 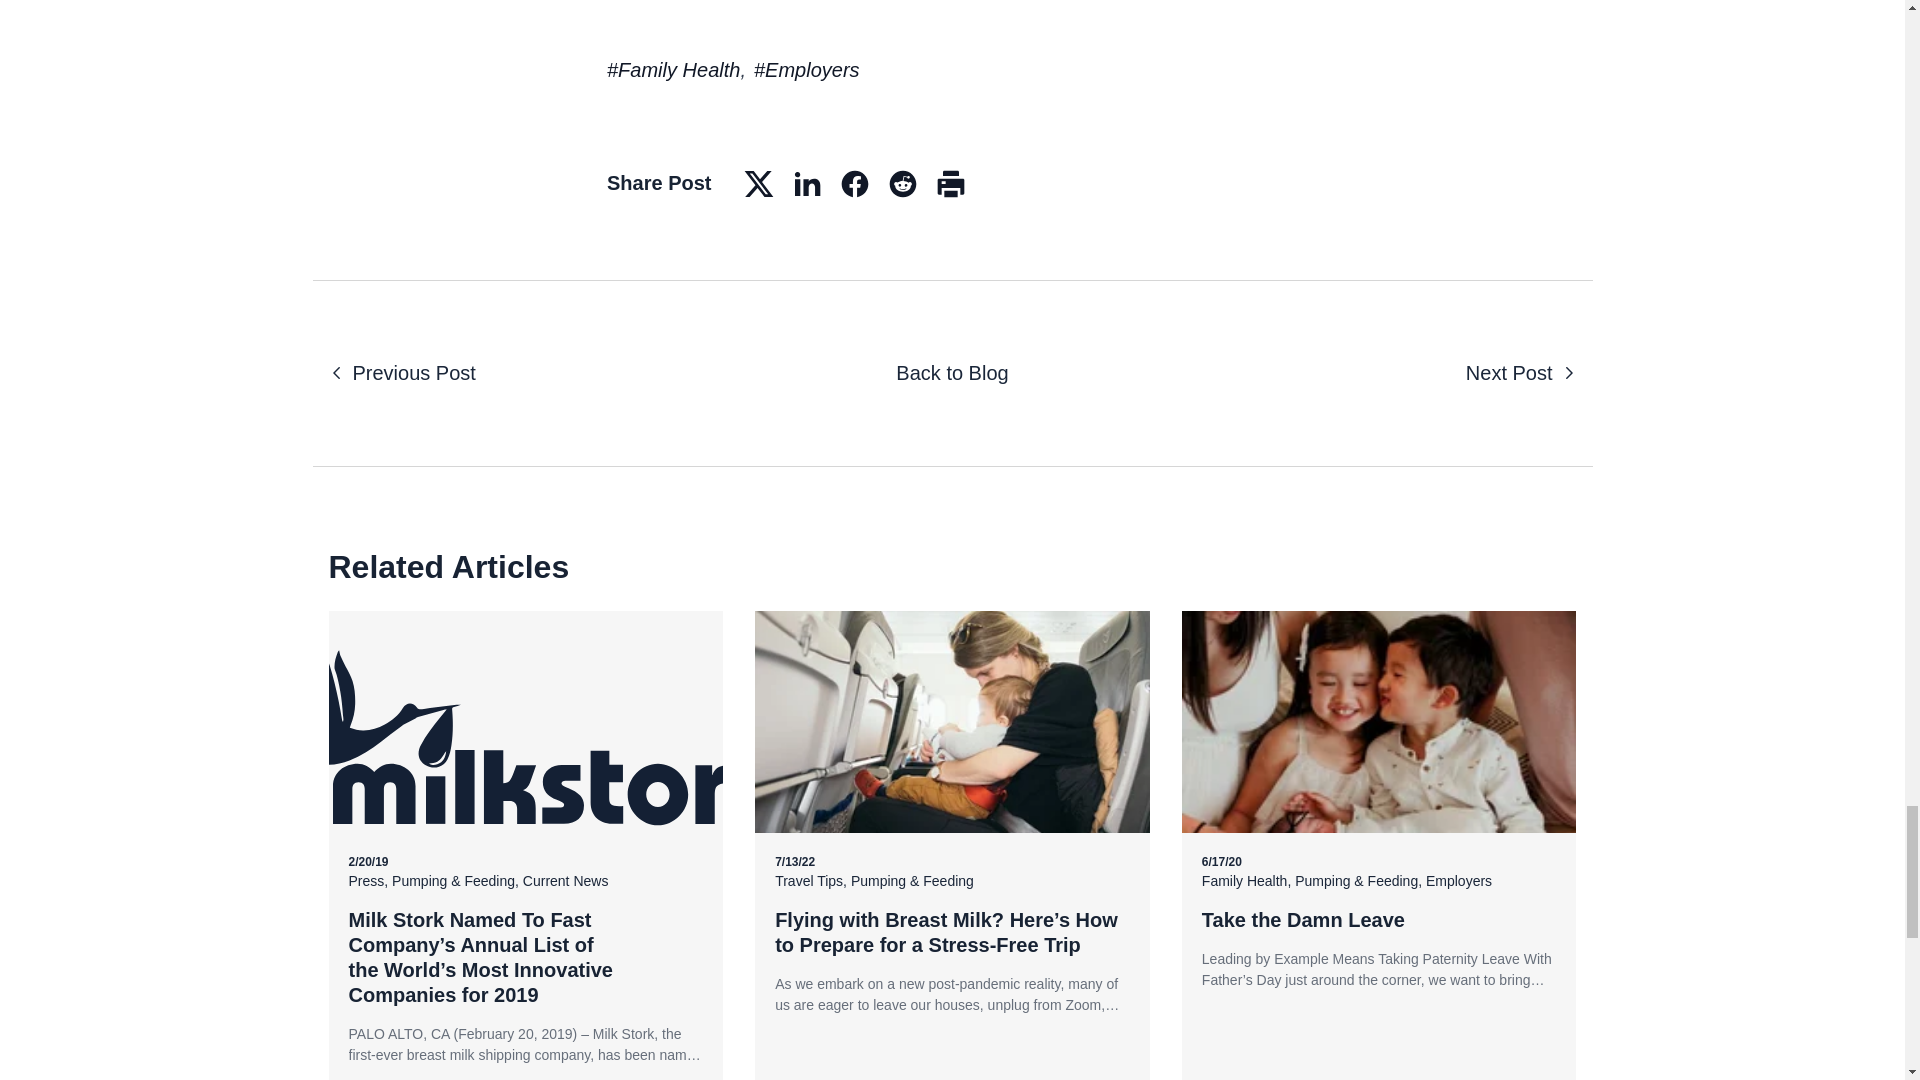 I want to click on Next Post, so click(x=1521, y=372).